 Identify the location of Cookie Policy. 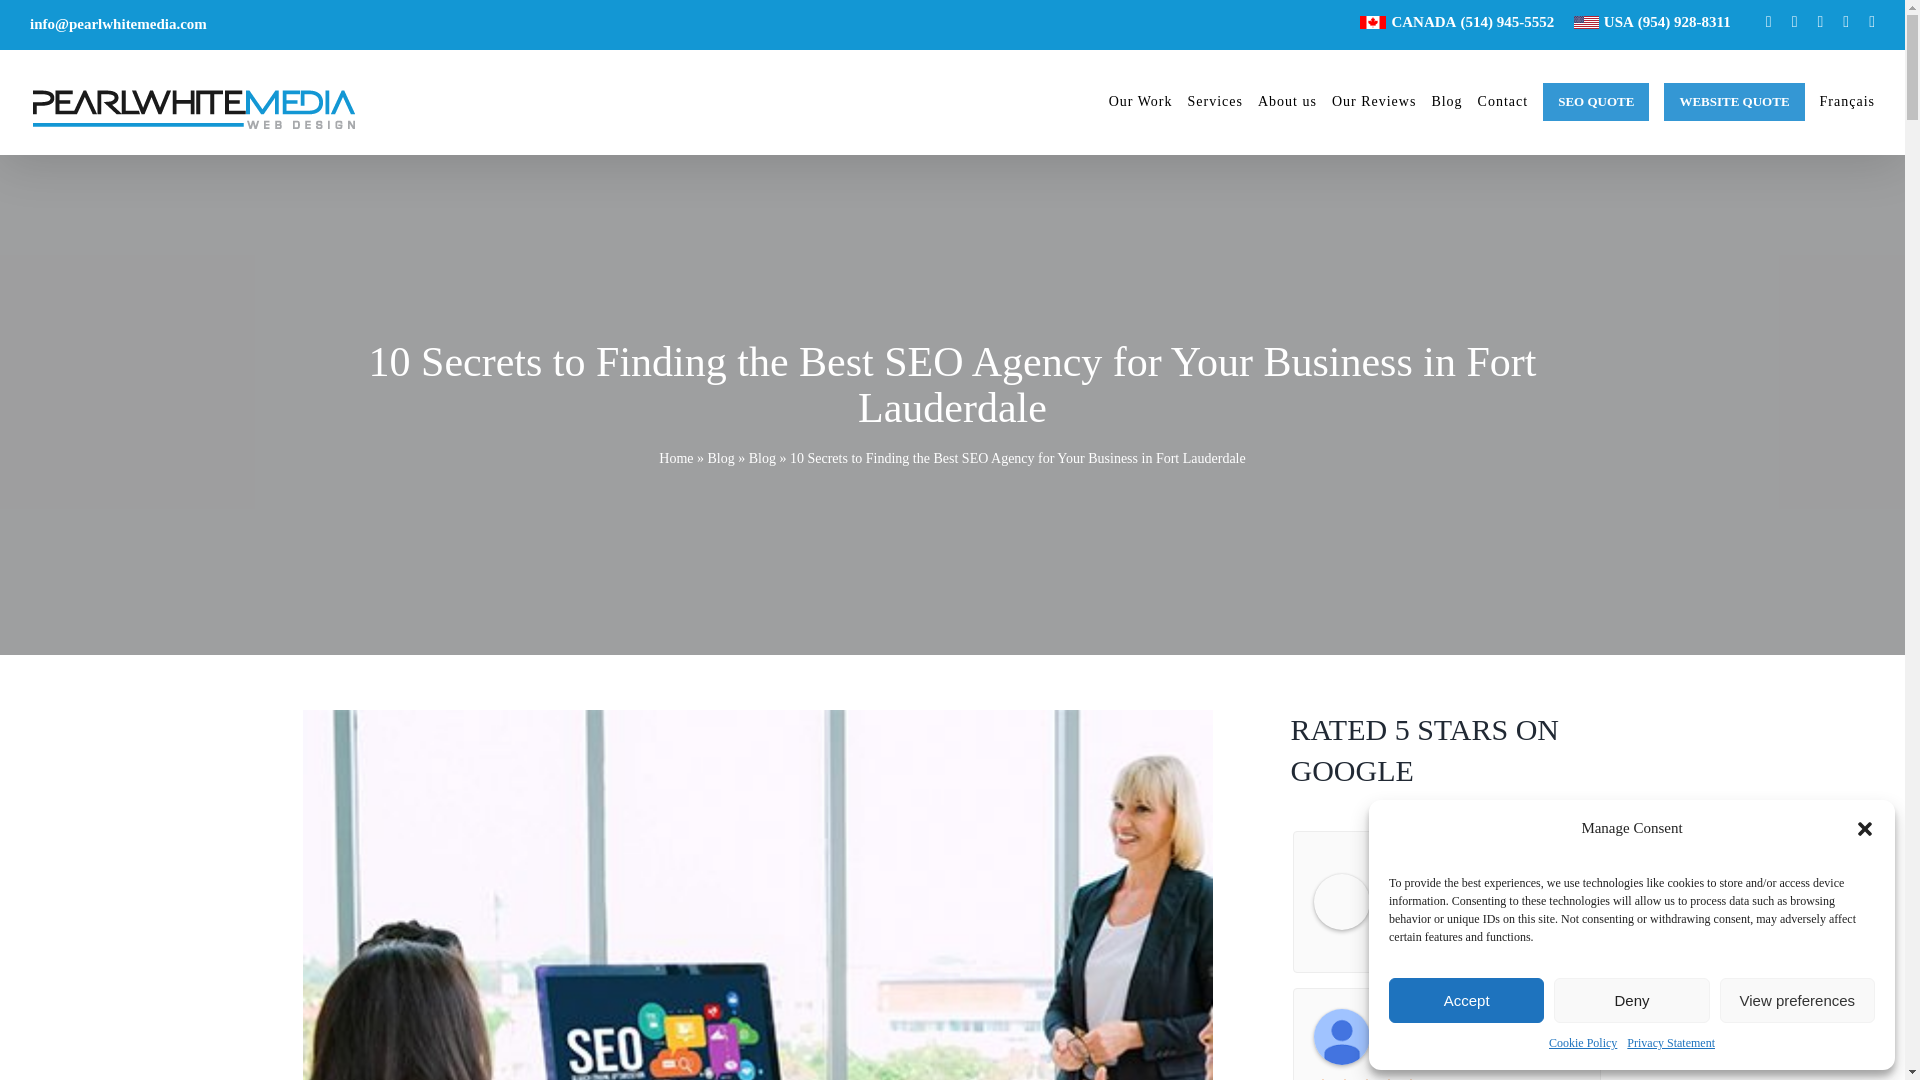
(1582, 1044).